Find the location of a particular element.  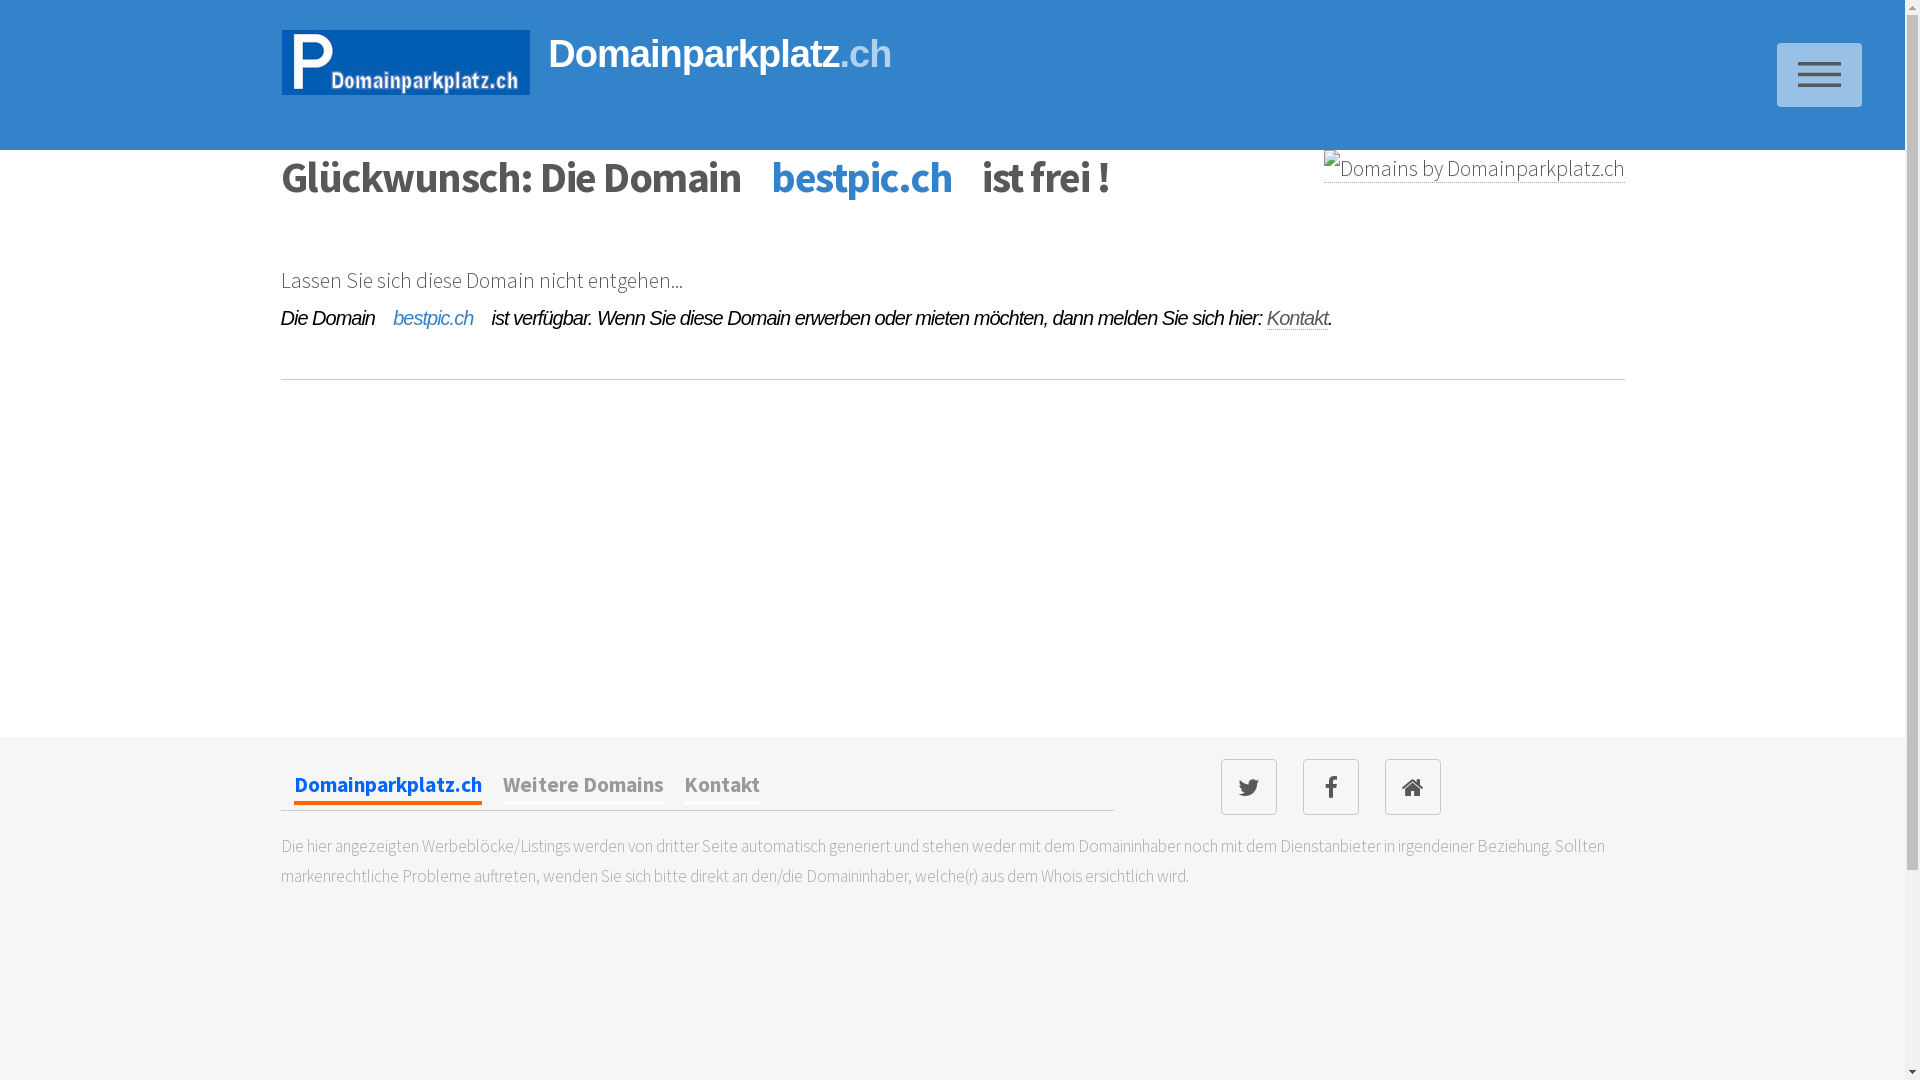

Weitere Domains is located at coordinates (584, 788).